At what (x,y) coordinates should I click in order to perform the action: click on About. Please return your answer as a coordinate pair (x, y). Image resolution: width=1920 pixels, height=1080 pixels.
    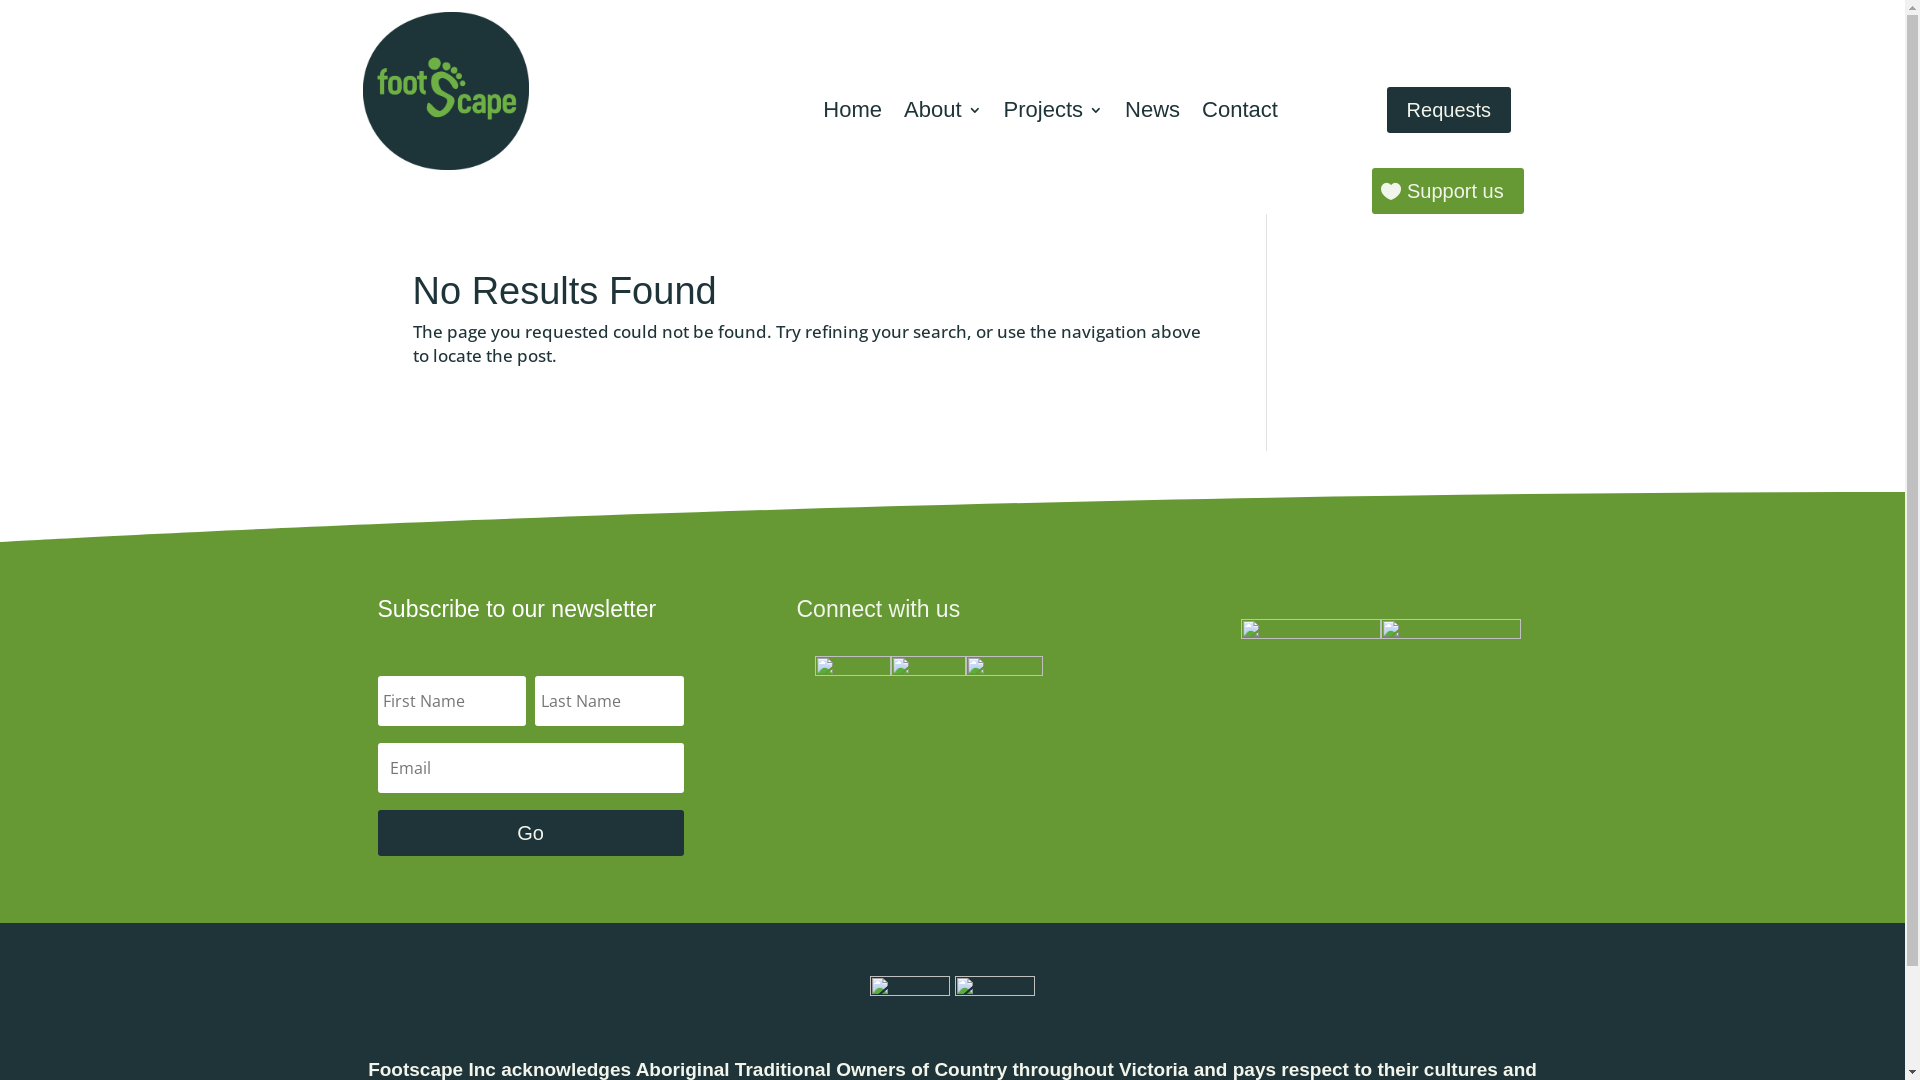
    Looking at the image, I should click on (943, 120).